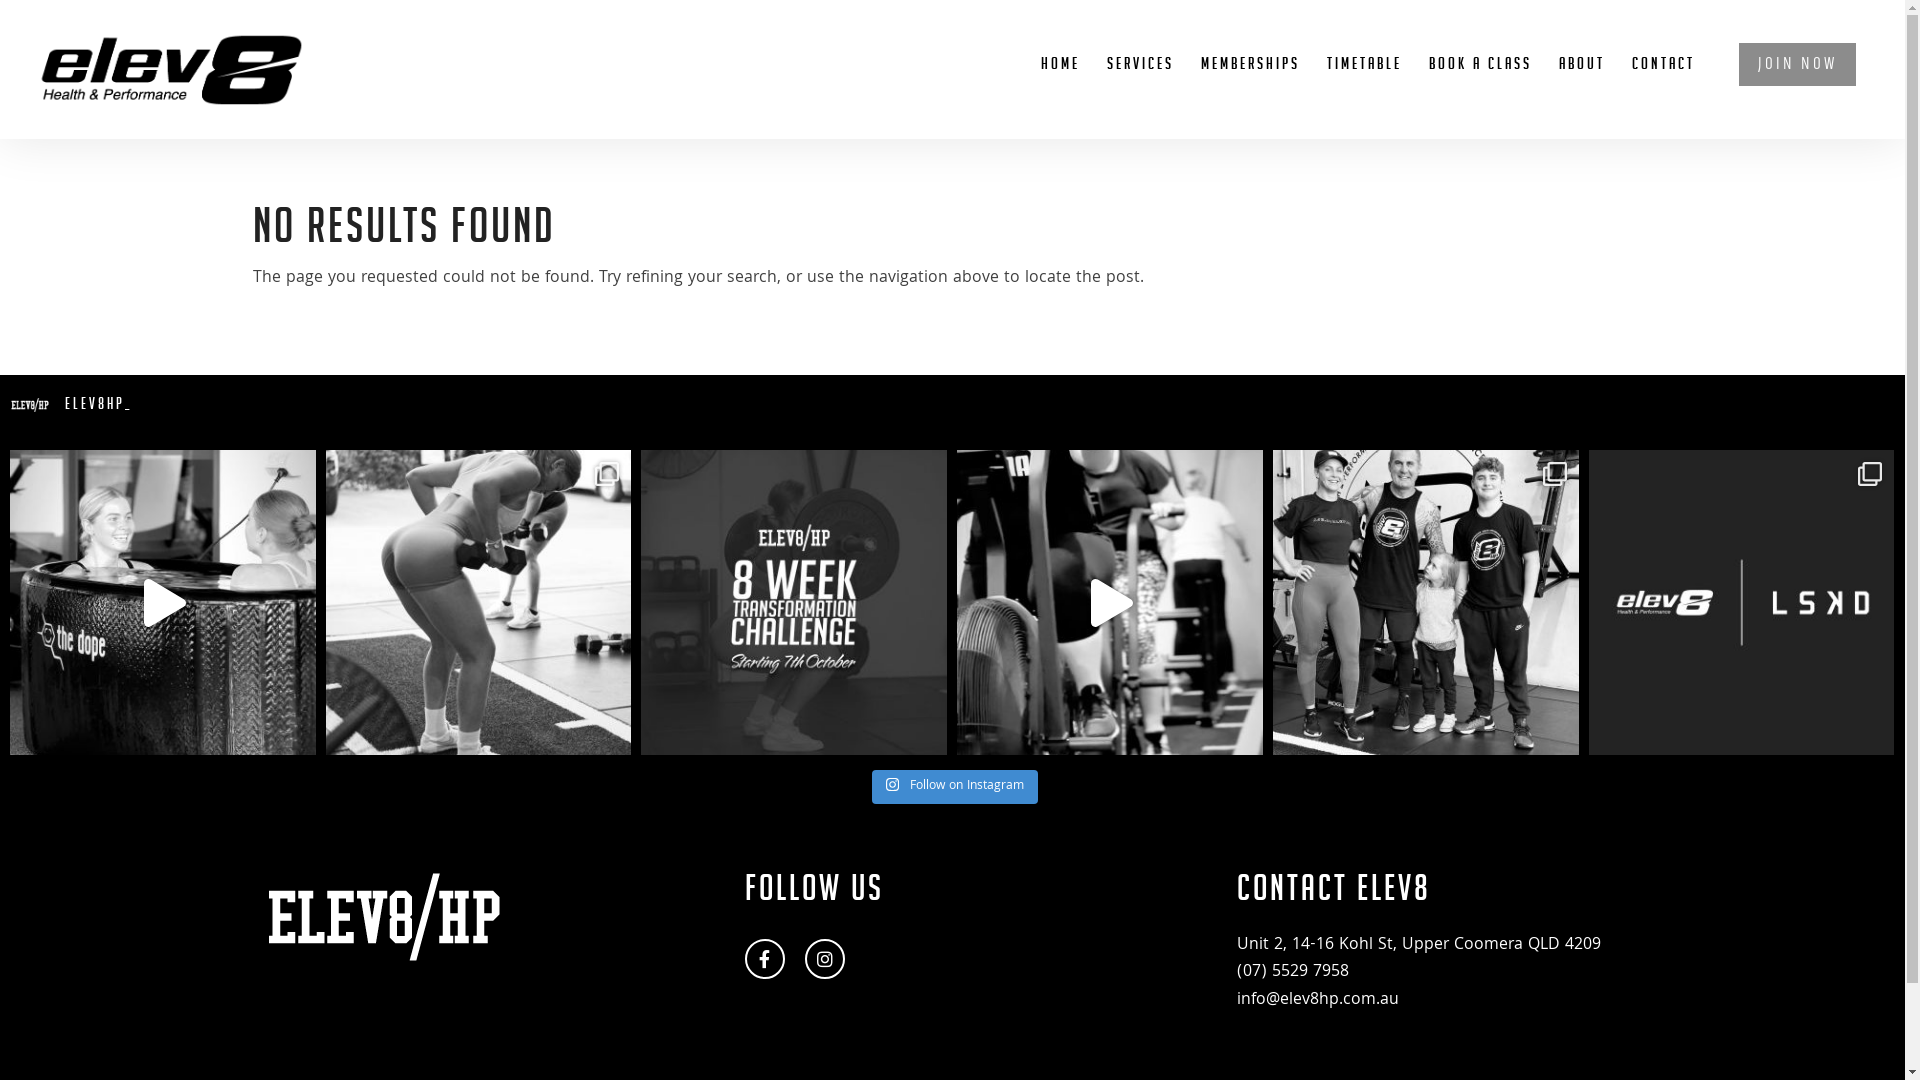  What do you see at coordinates (1250, 82) in the screenshot?
I see `MEMBERSHIPS` at bounding box center [1250, 82].